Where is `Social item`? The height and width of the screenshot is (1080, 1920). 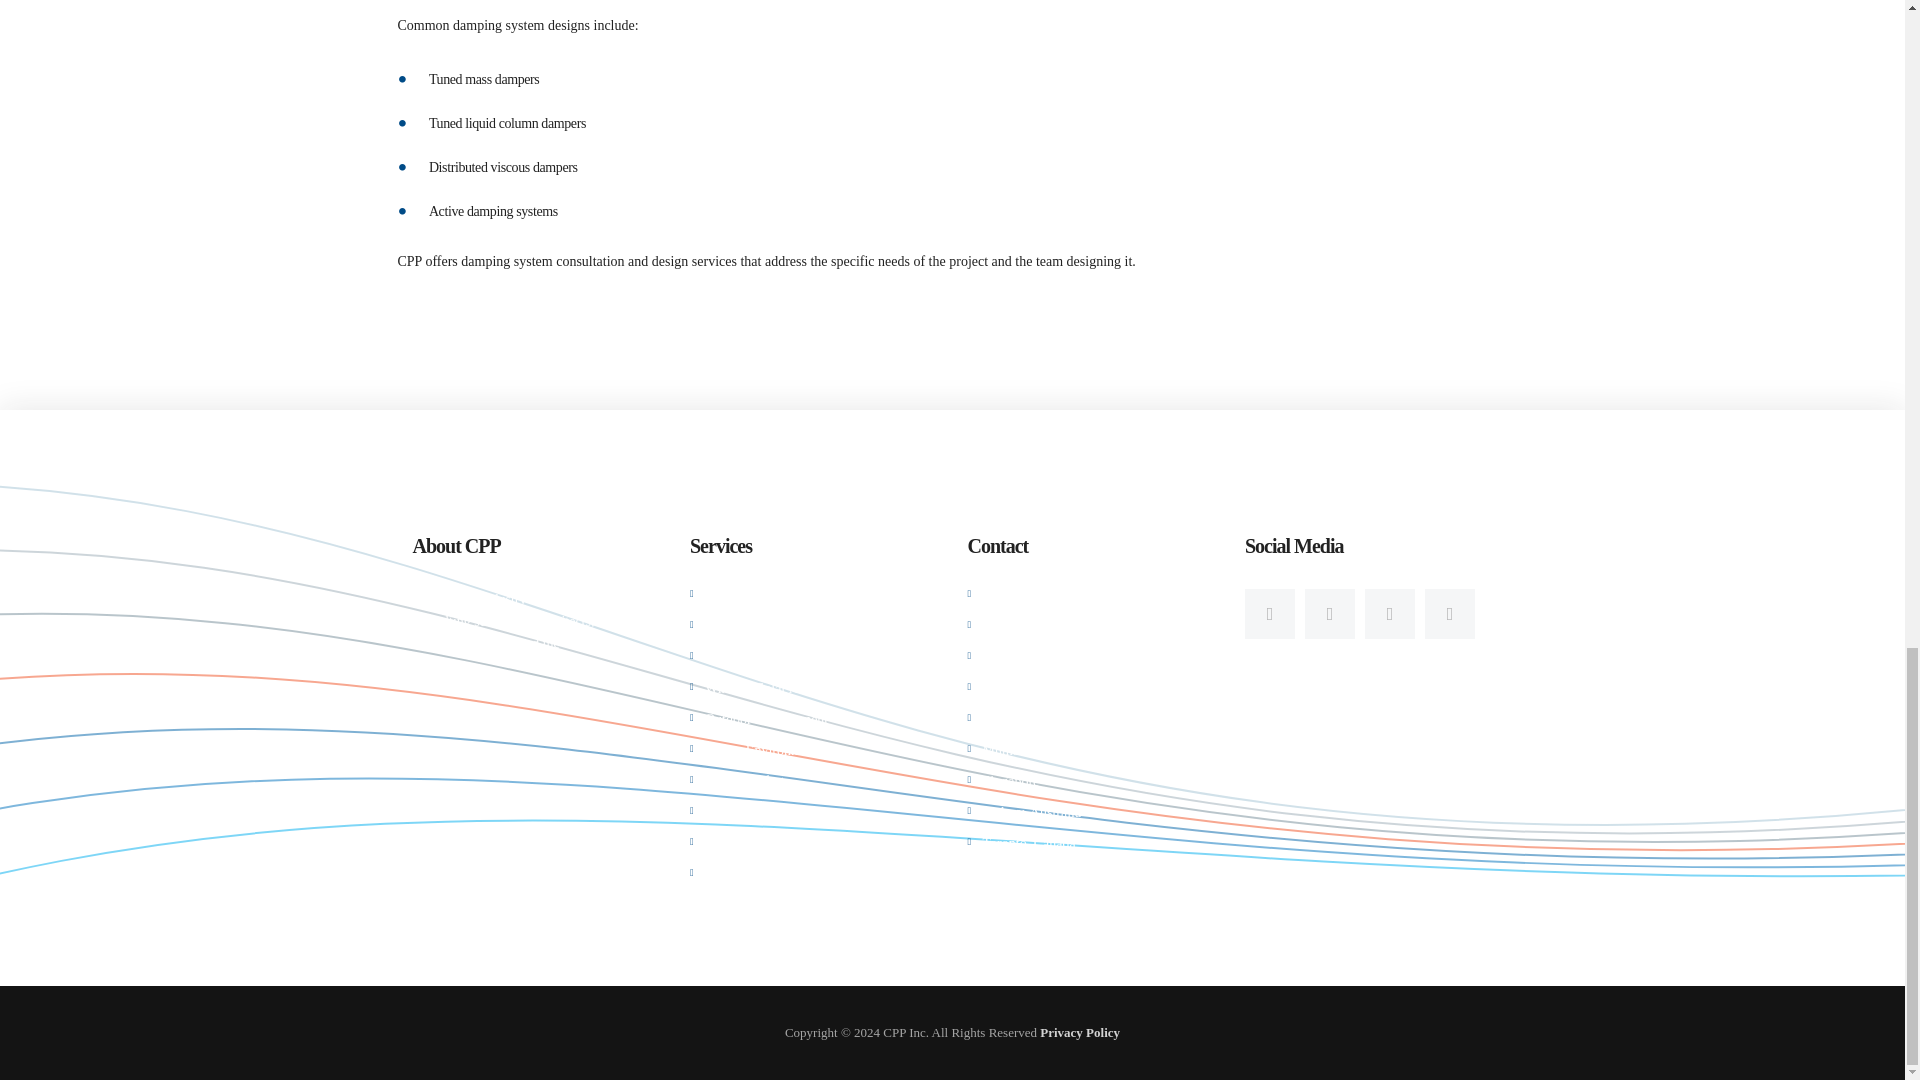 Social item is located at coordinates (1390, 614).